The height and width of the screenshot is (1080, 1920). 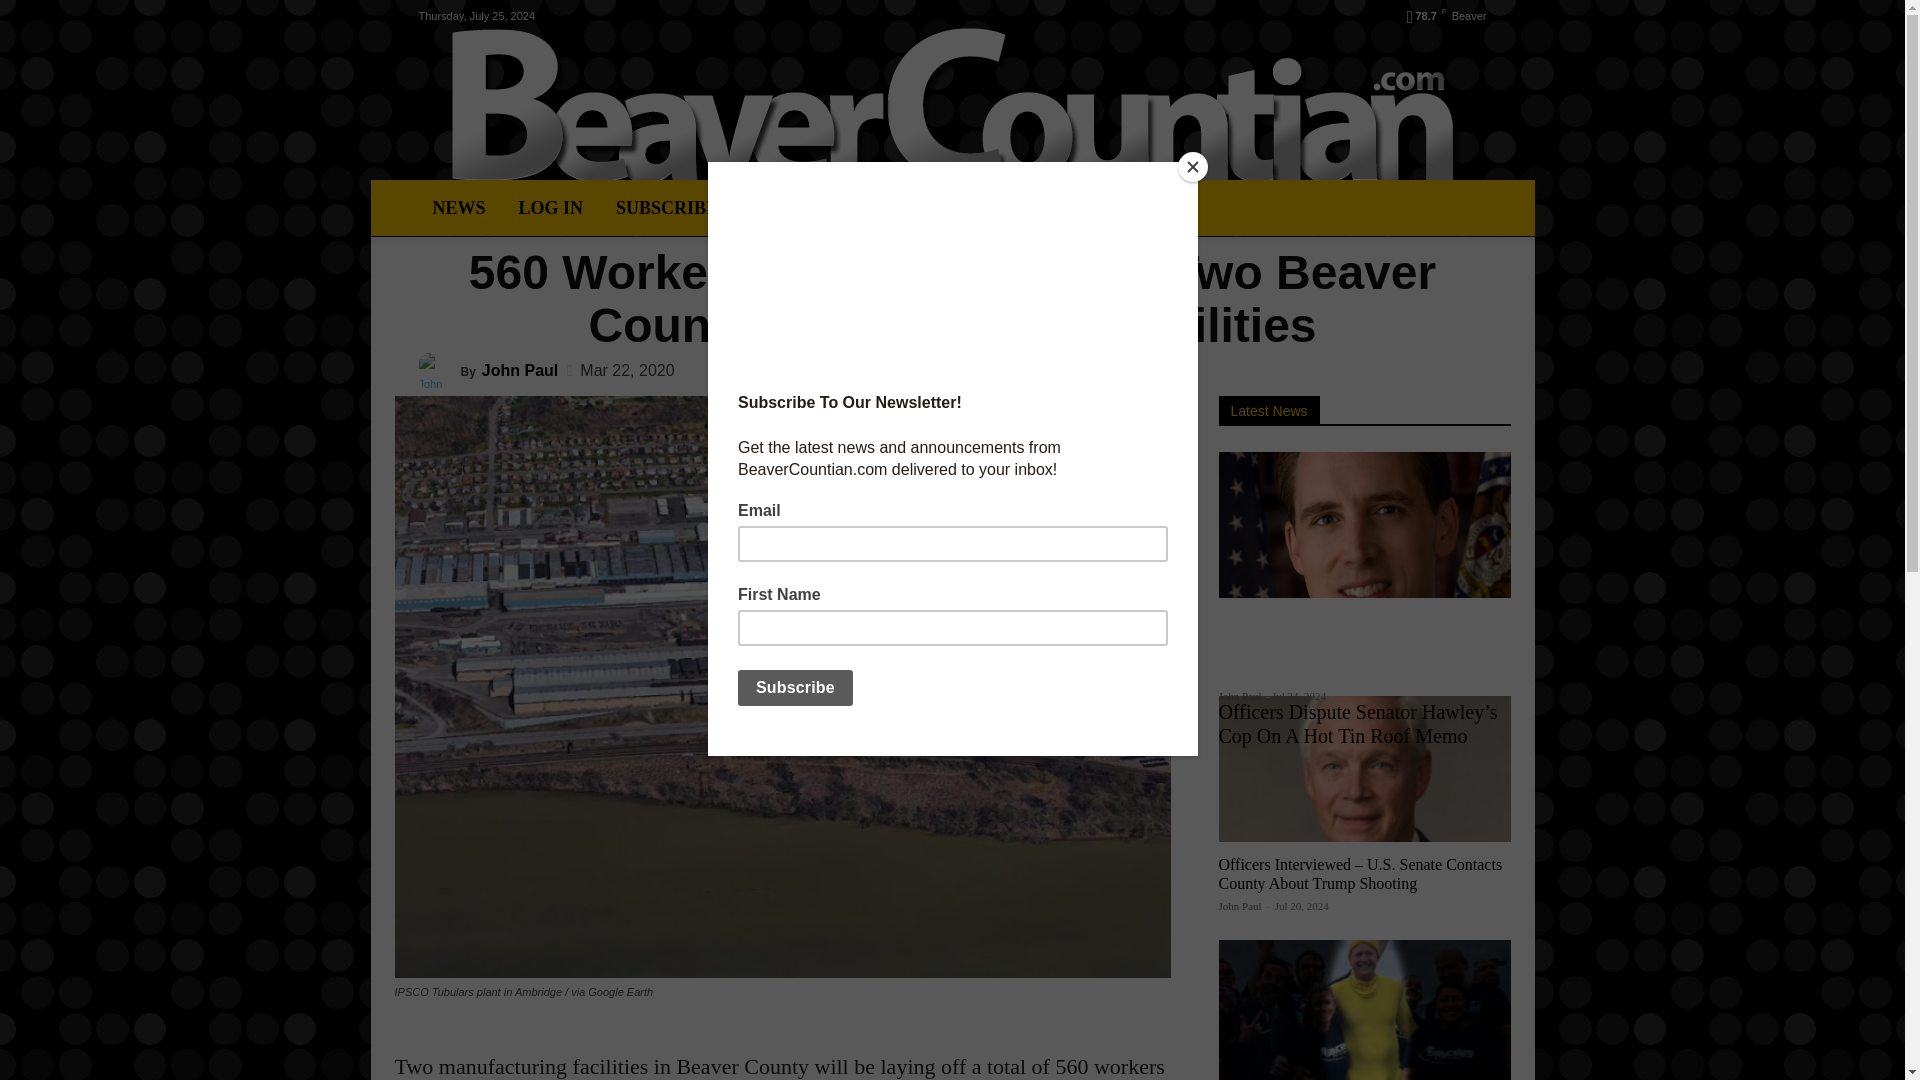 I want to click on CONTACT, so click(x=1006, y=208).